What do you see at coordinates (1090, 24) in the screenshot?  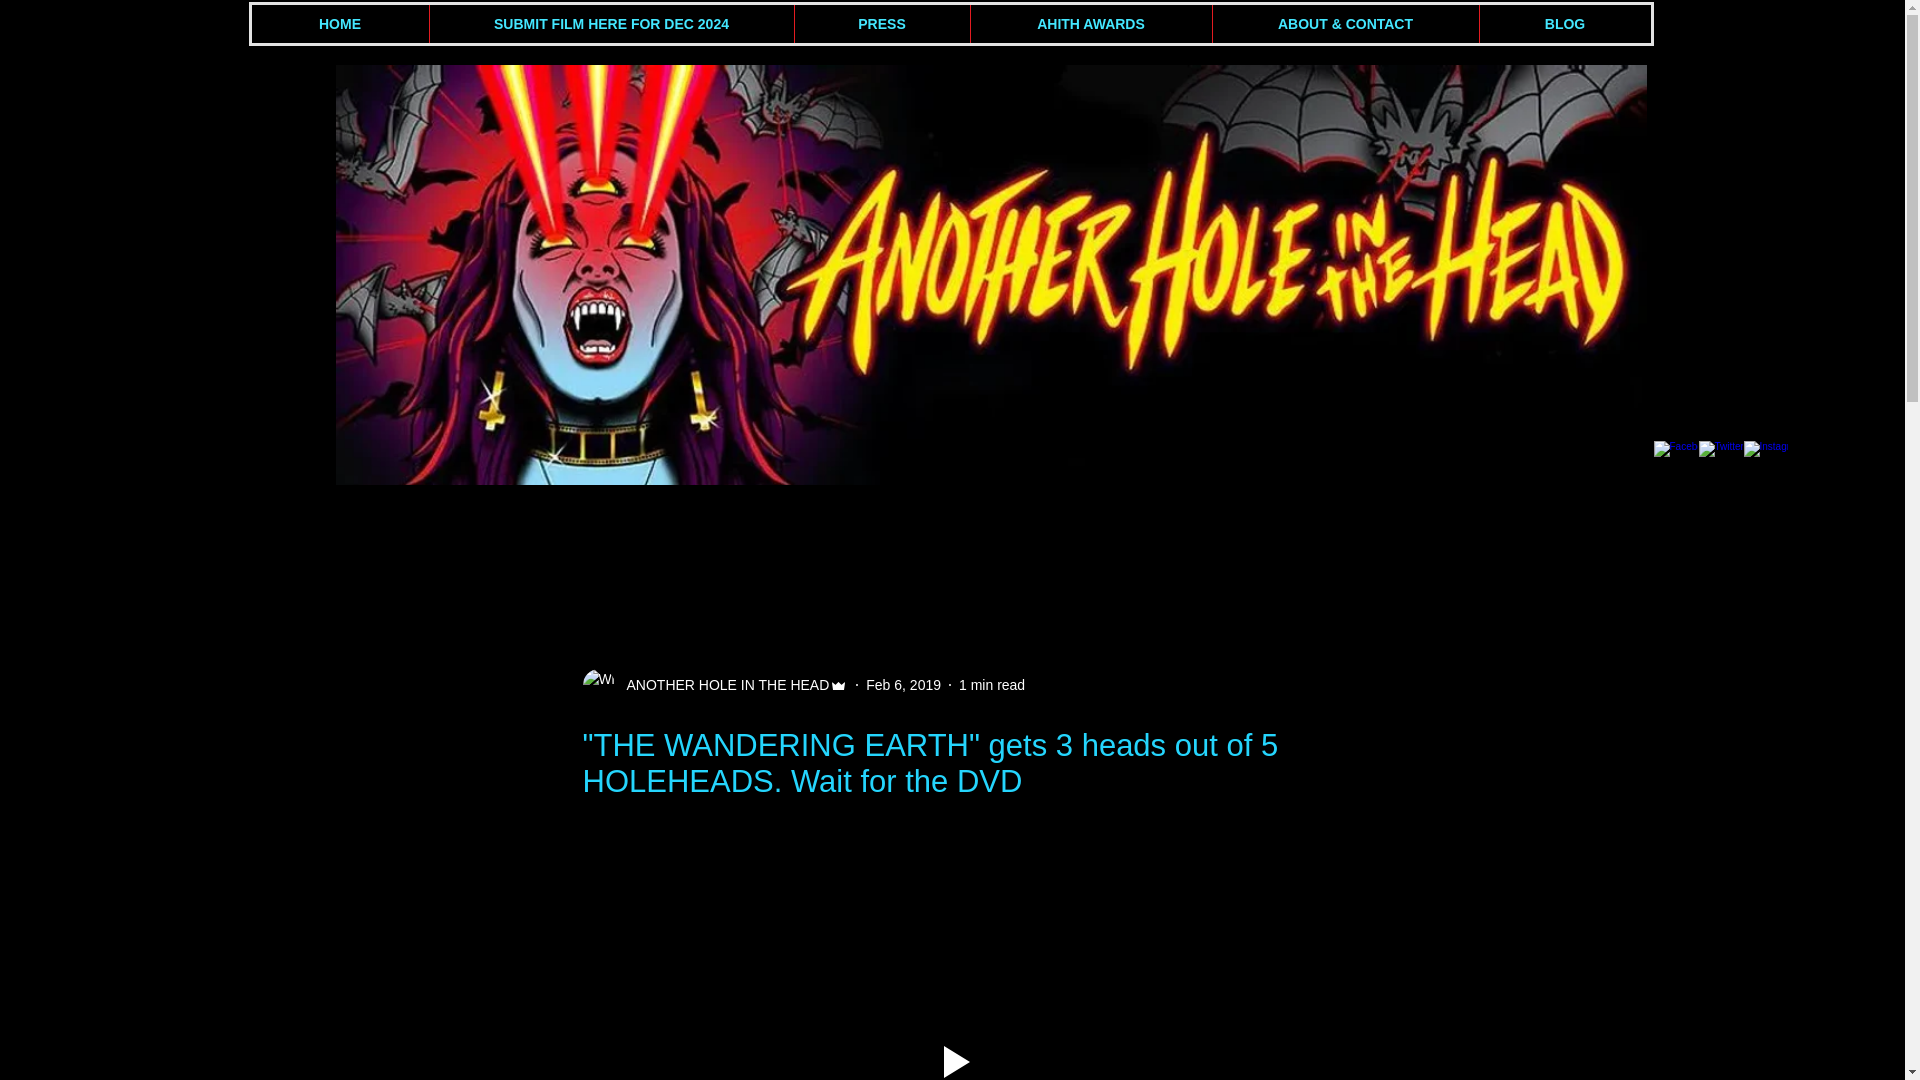 I see `AHITH AWARDS` at bounding box center [1090, 24].